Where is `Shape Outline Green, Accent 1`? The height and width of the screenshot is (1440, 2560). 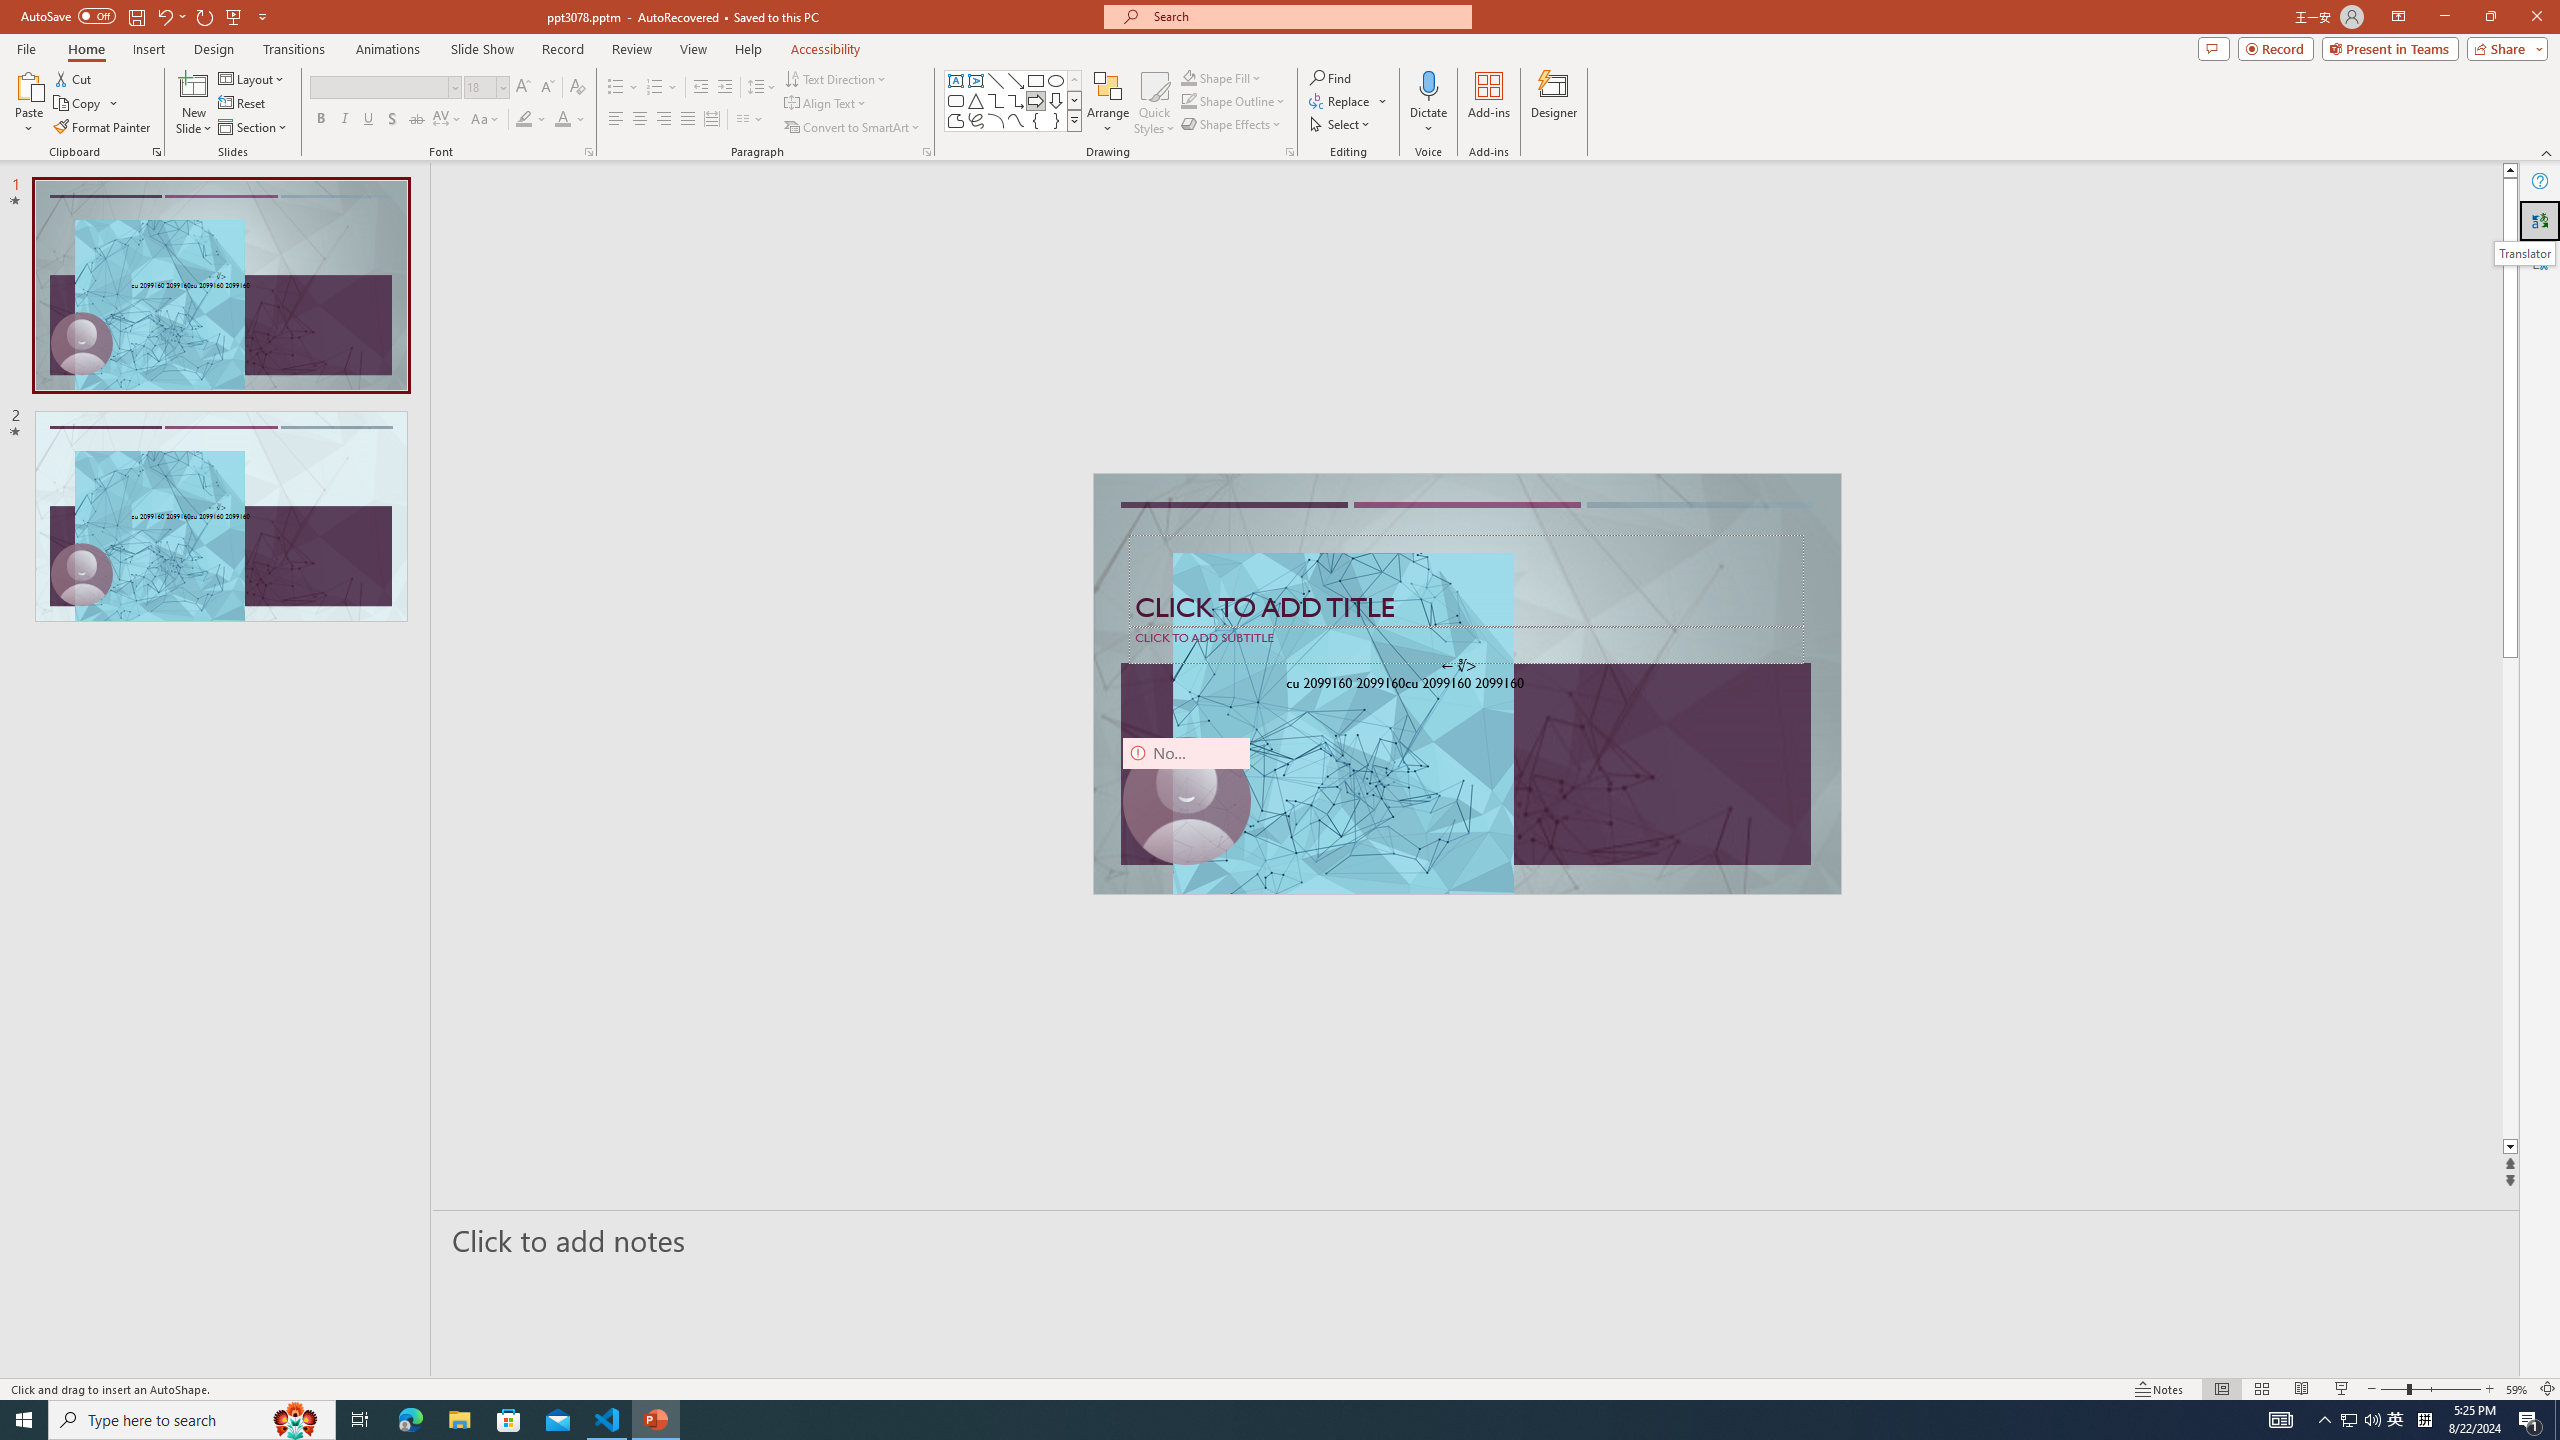 Shape Outline Green, Accent 1 is located at coordinates (1188, 100).